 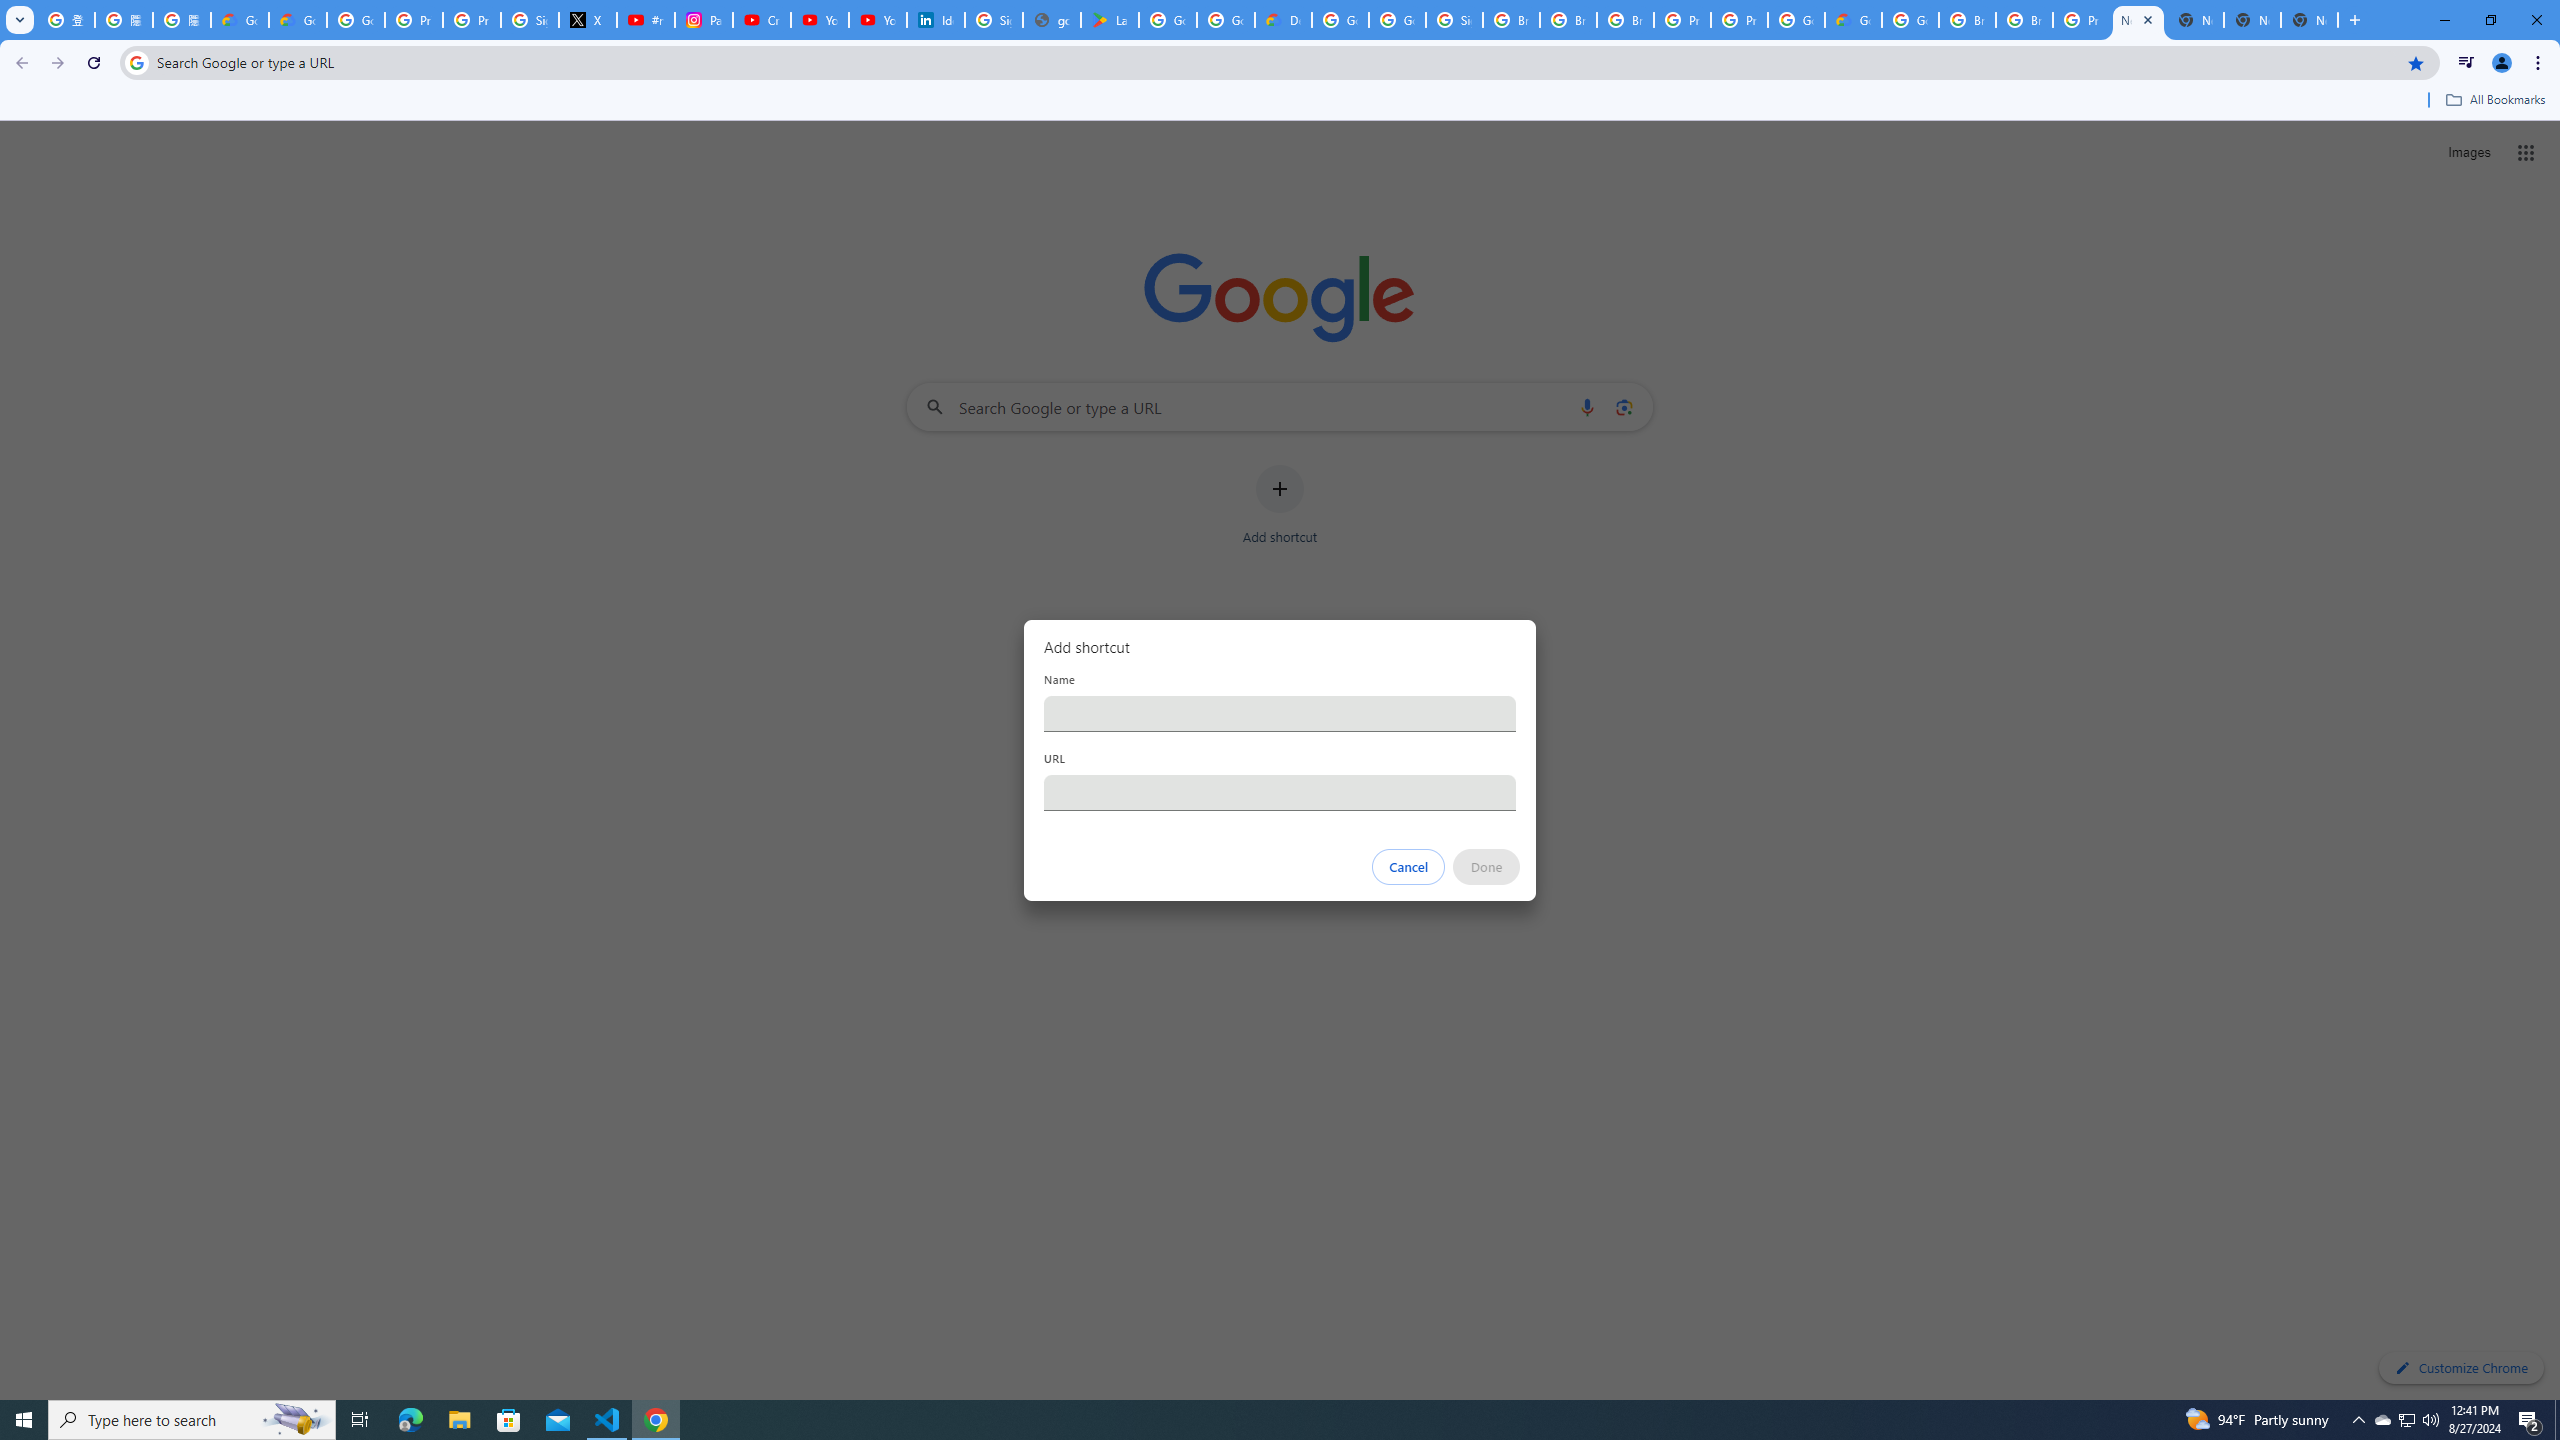 What do you see at coordinates (646, 20) in the screenshot?
I see `#nbabasketballhighlights - YouTube` at bounding box center [646, 20].